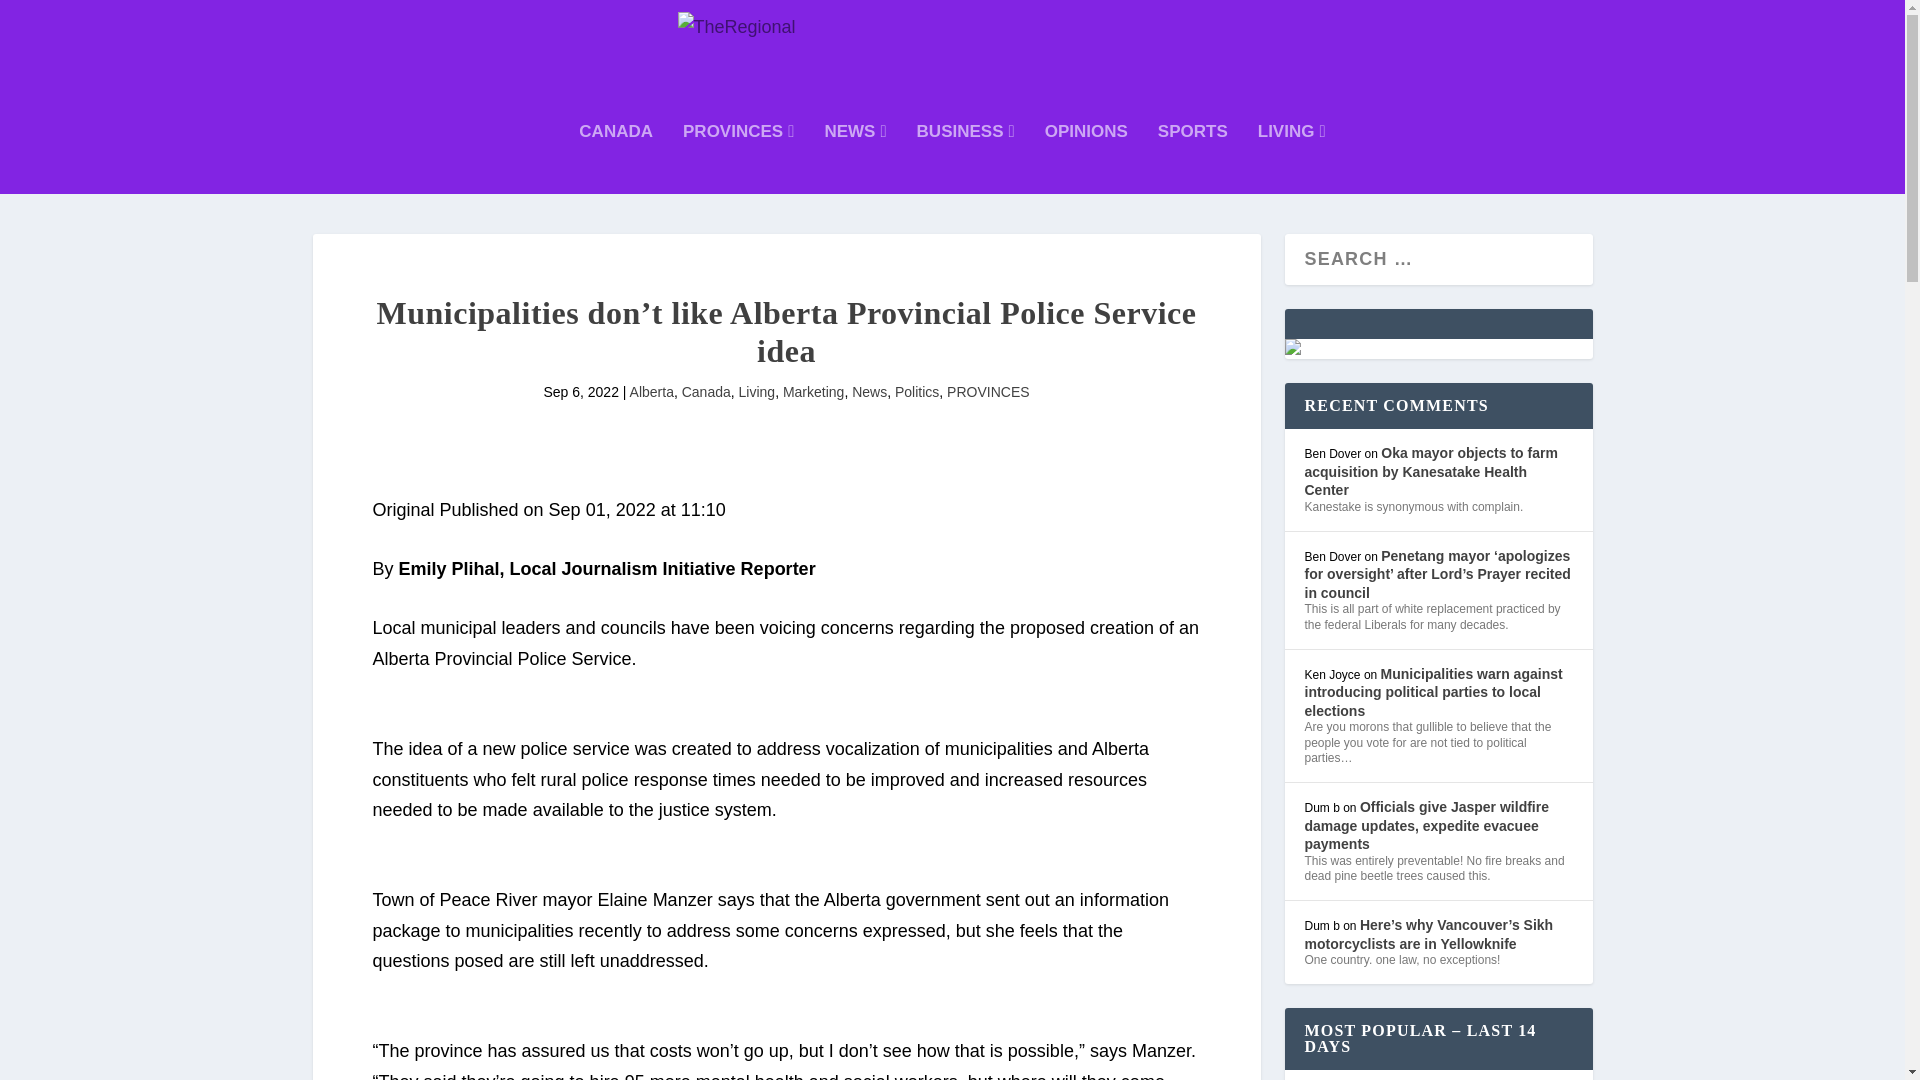  I want to click on PROVINCES, so click(988, 392).